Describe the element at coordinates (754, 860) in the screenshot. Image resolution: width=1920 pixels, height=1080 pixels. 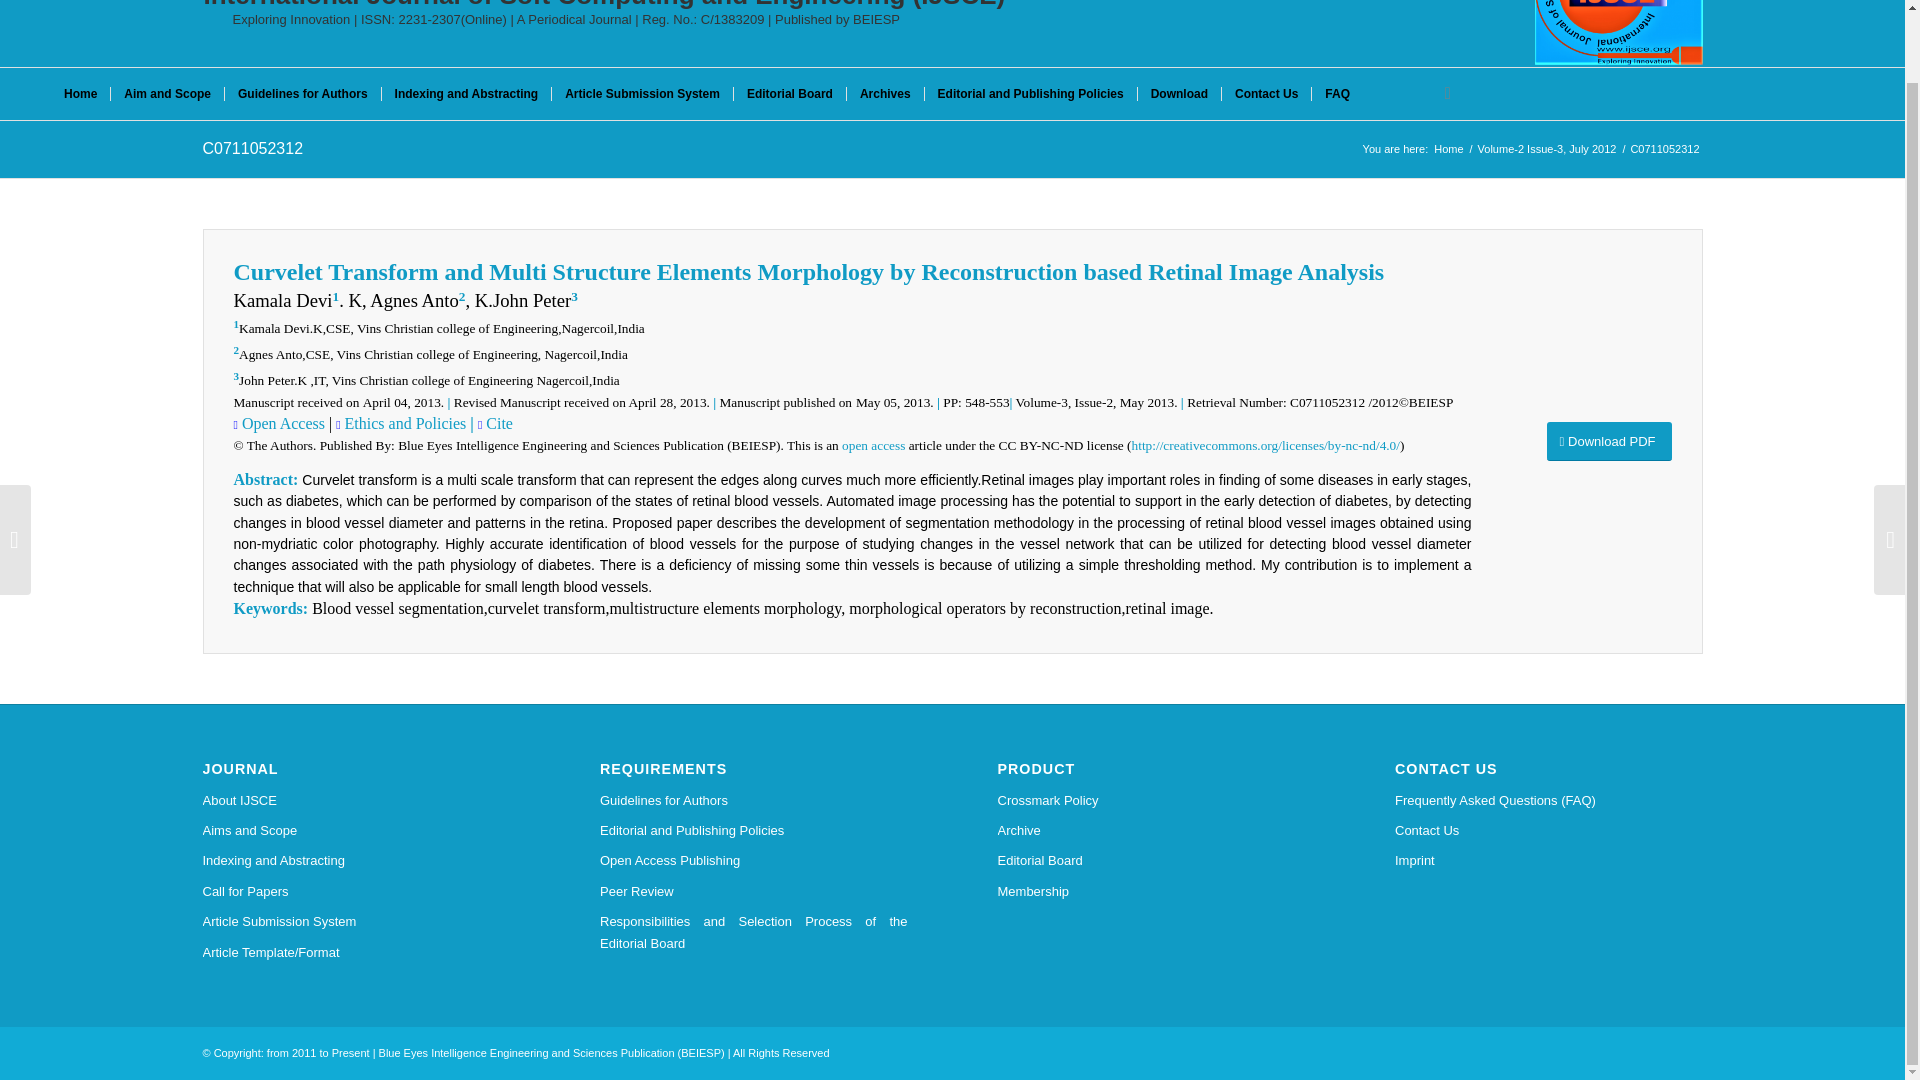
I see `Open Access Publishing` at that location.